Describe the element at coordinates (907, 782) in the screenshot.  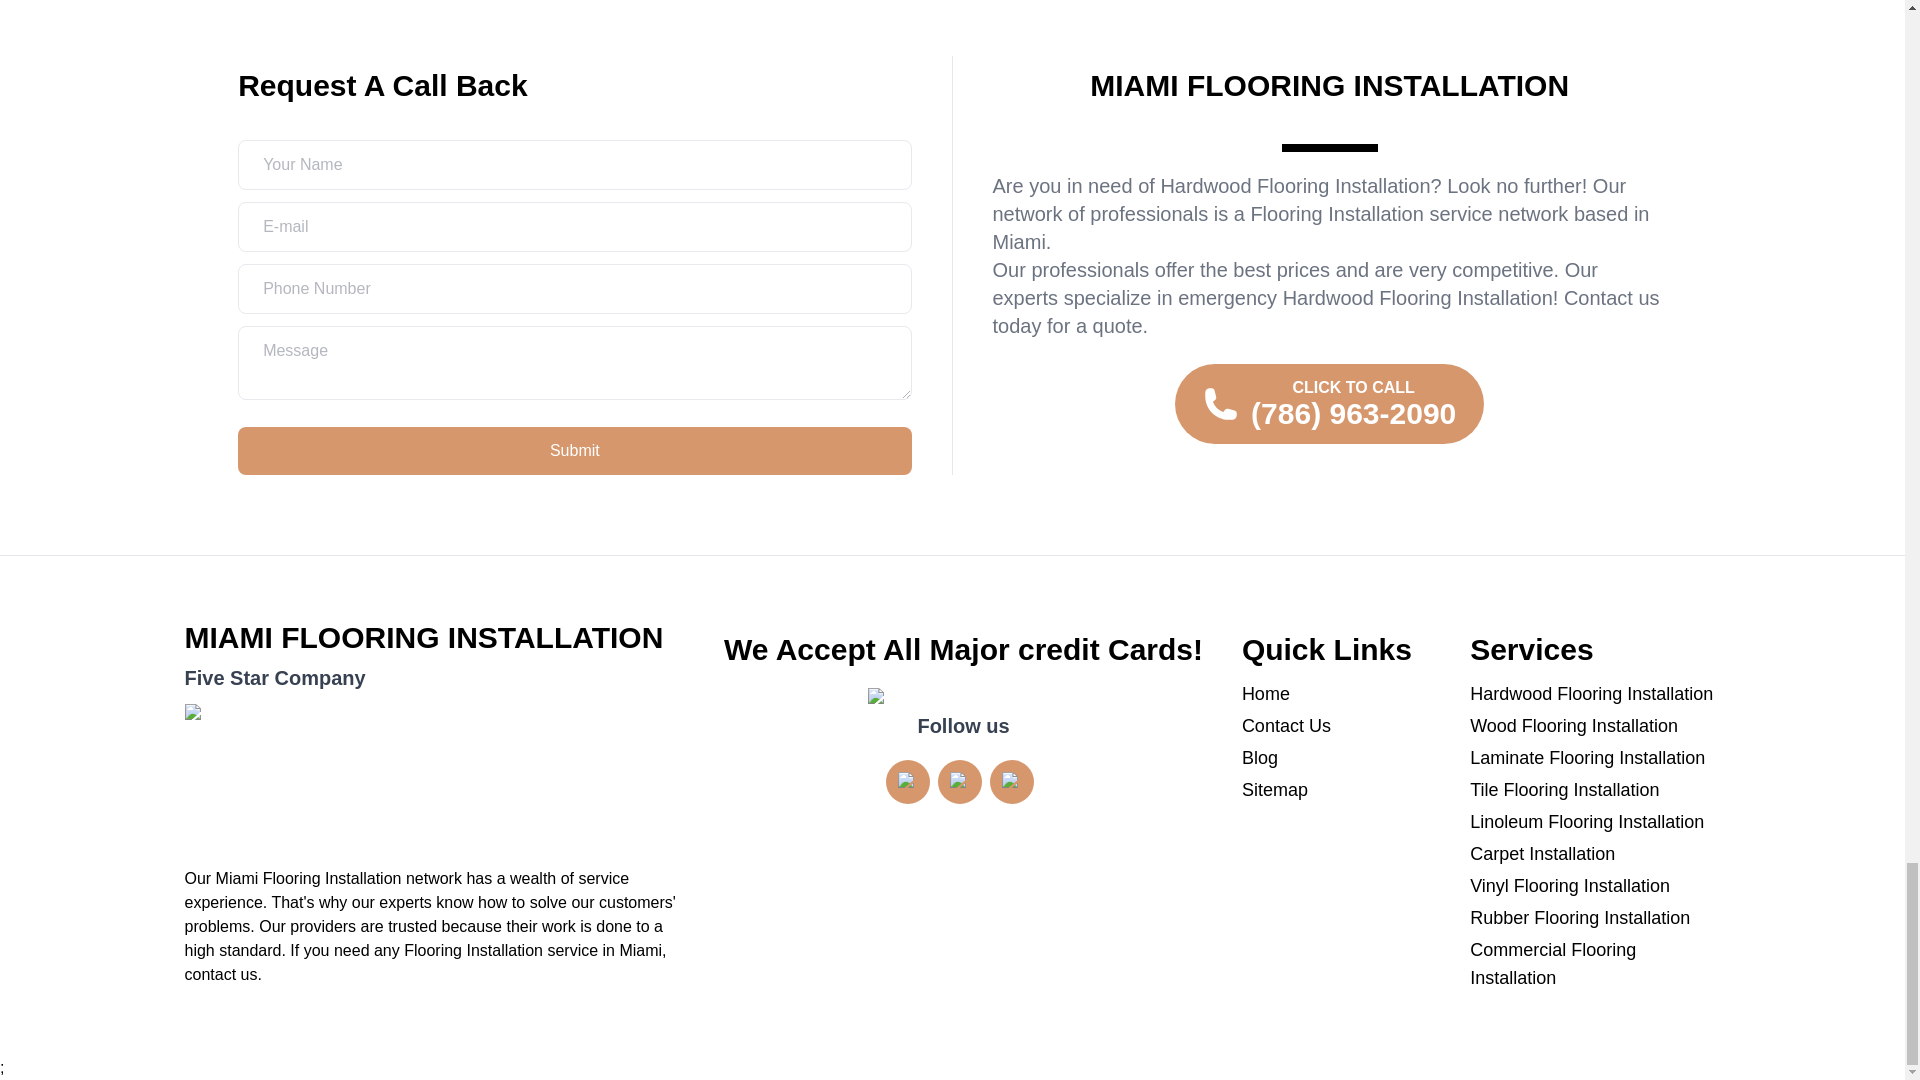
I see `Instagram` at that location.